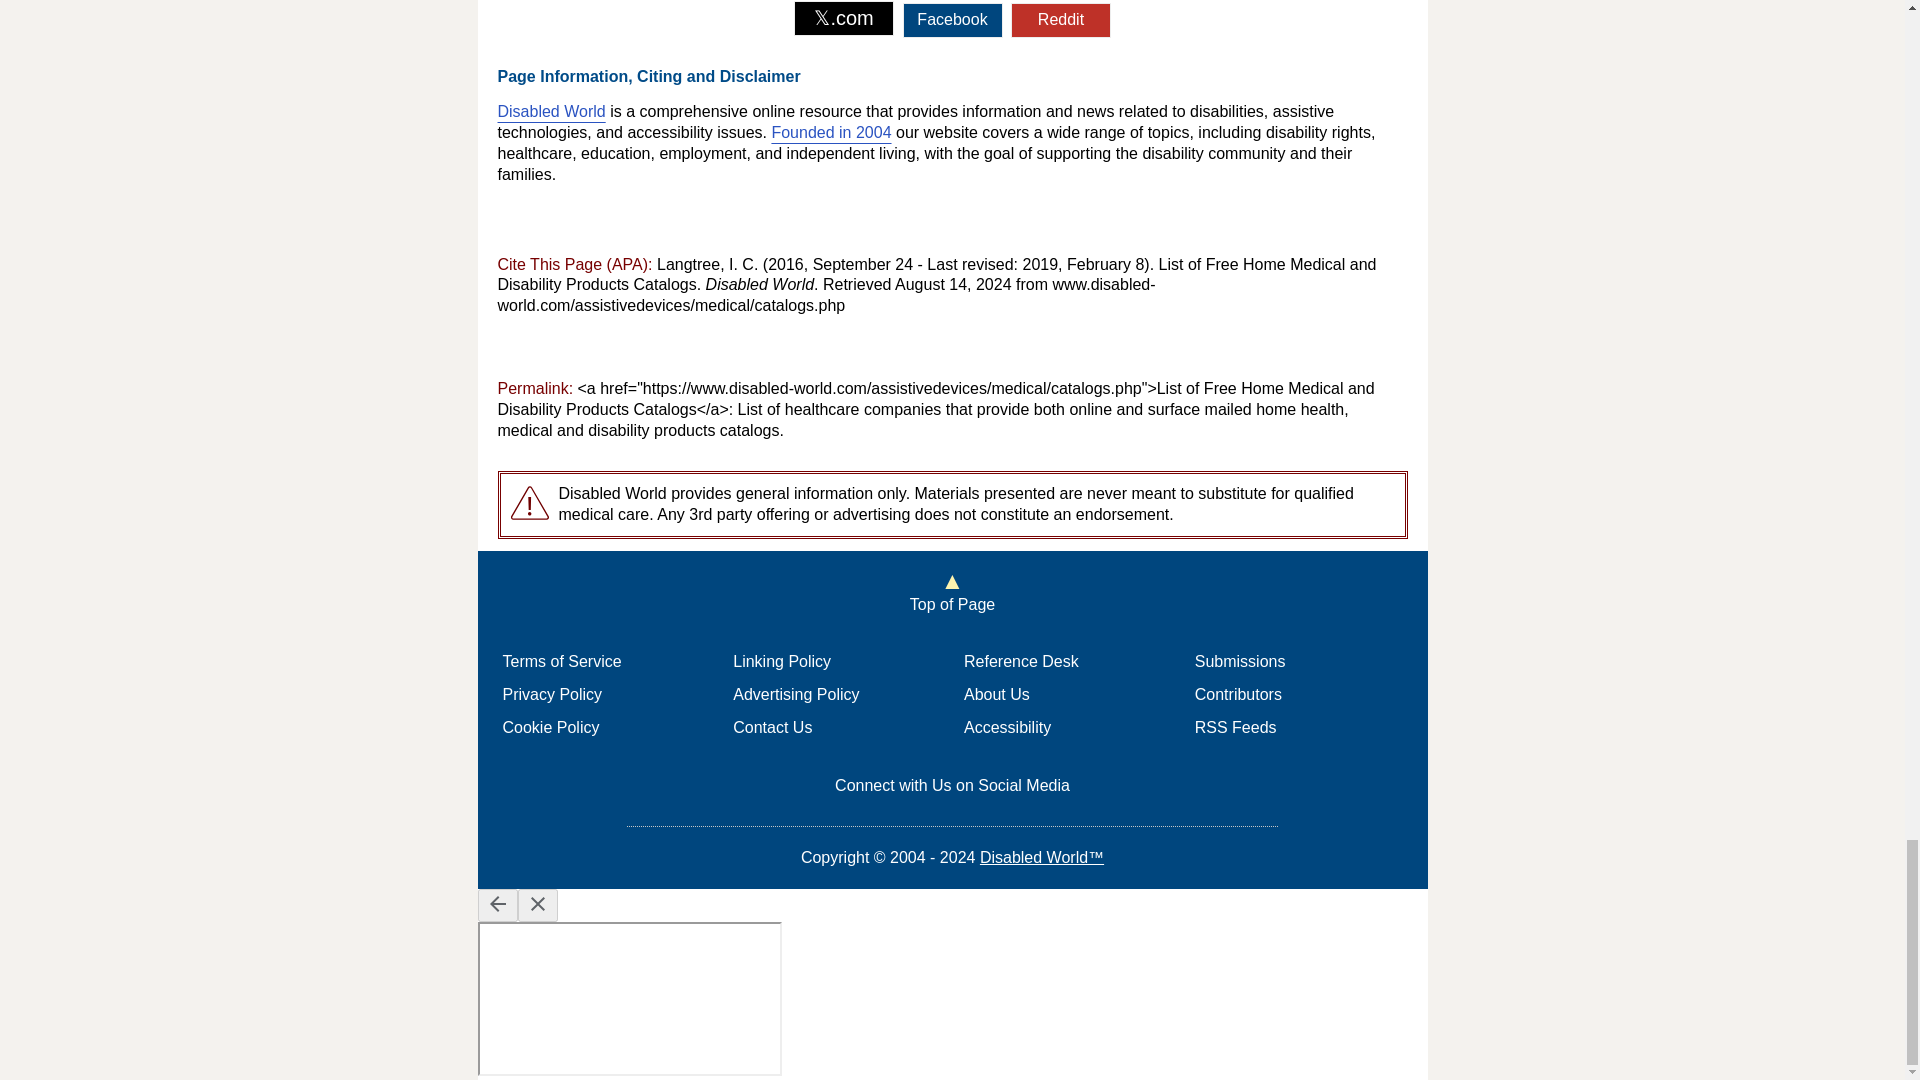 The height and width of the screenshot is (1080, 1920). Describe the element at coordinates (830, 132) in the screenshot. I see `Founded in 2004` at that location.